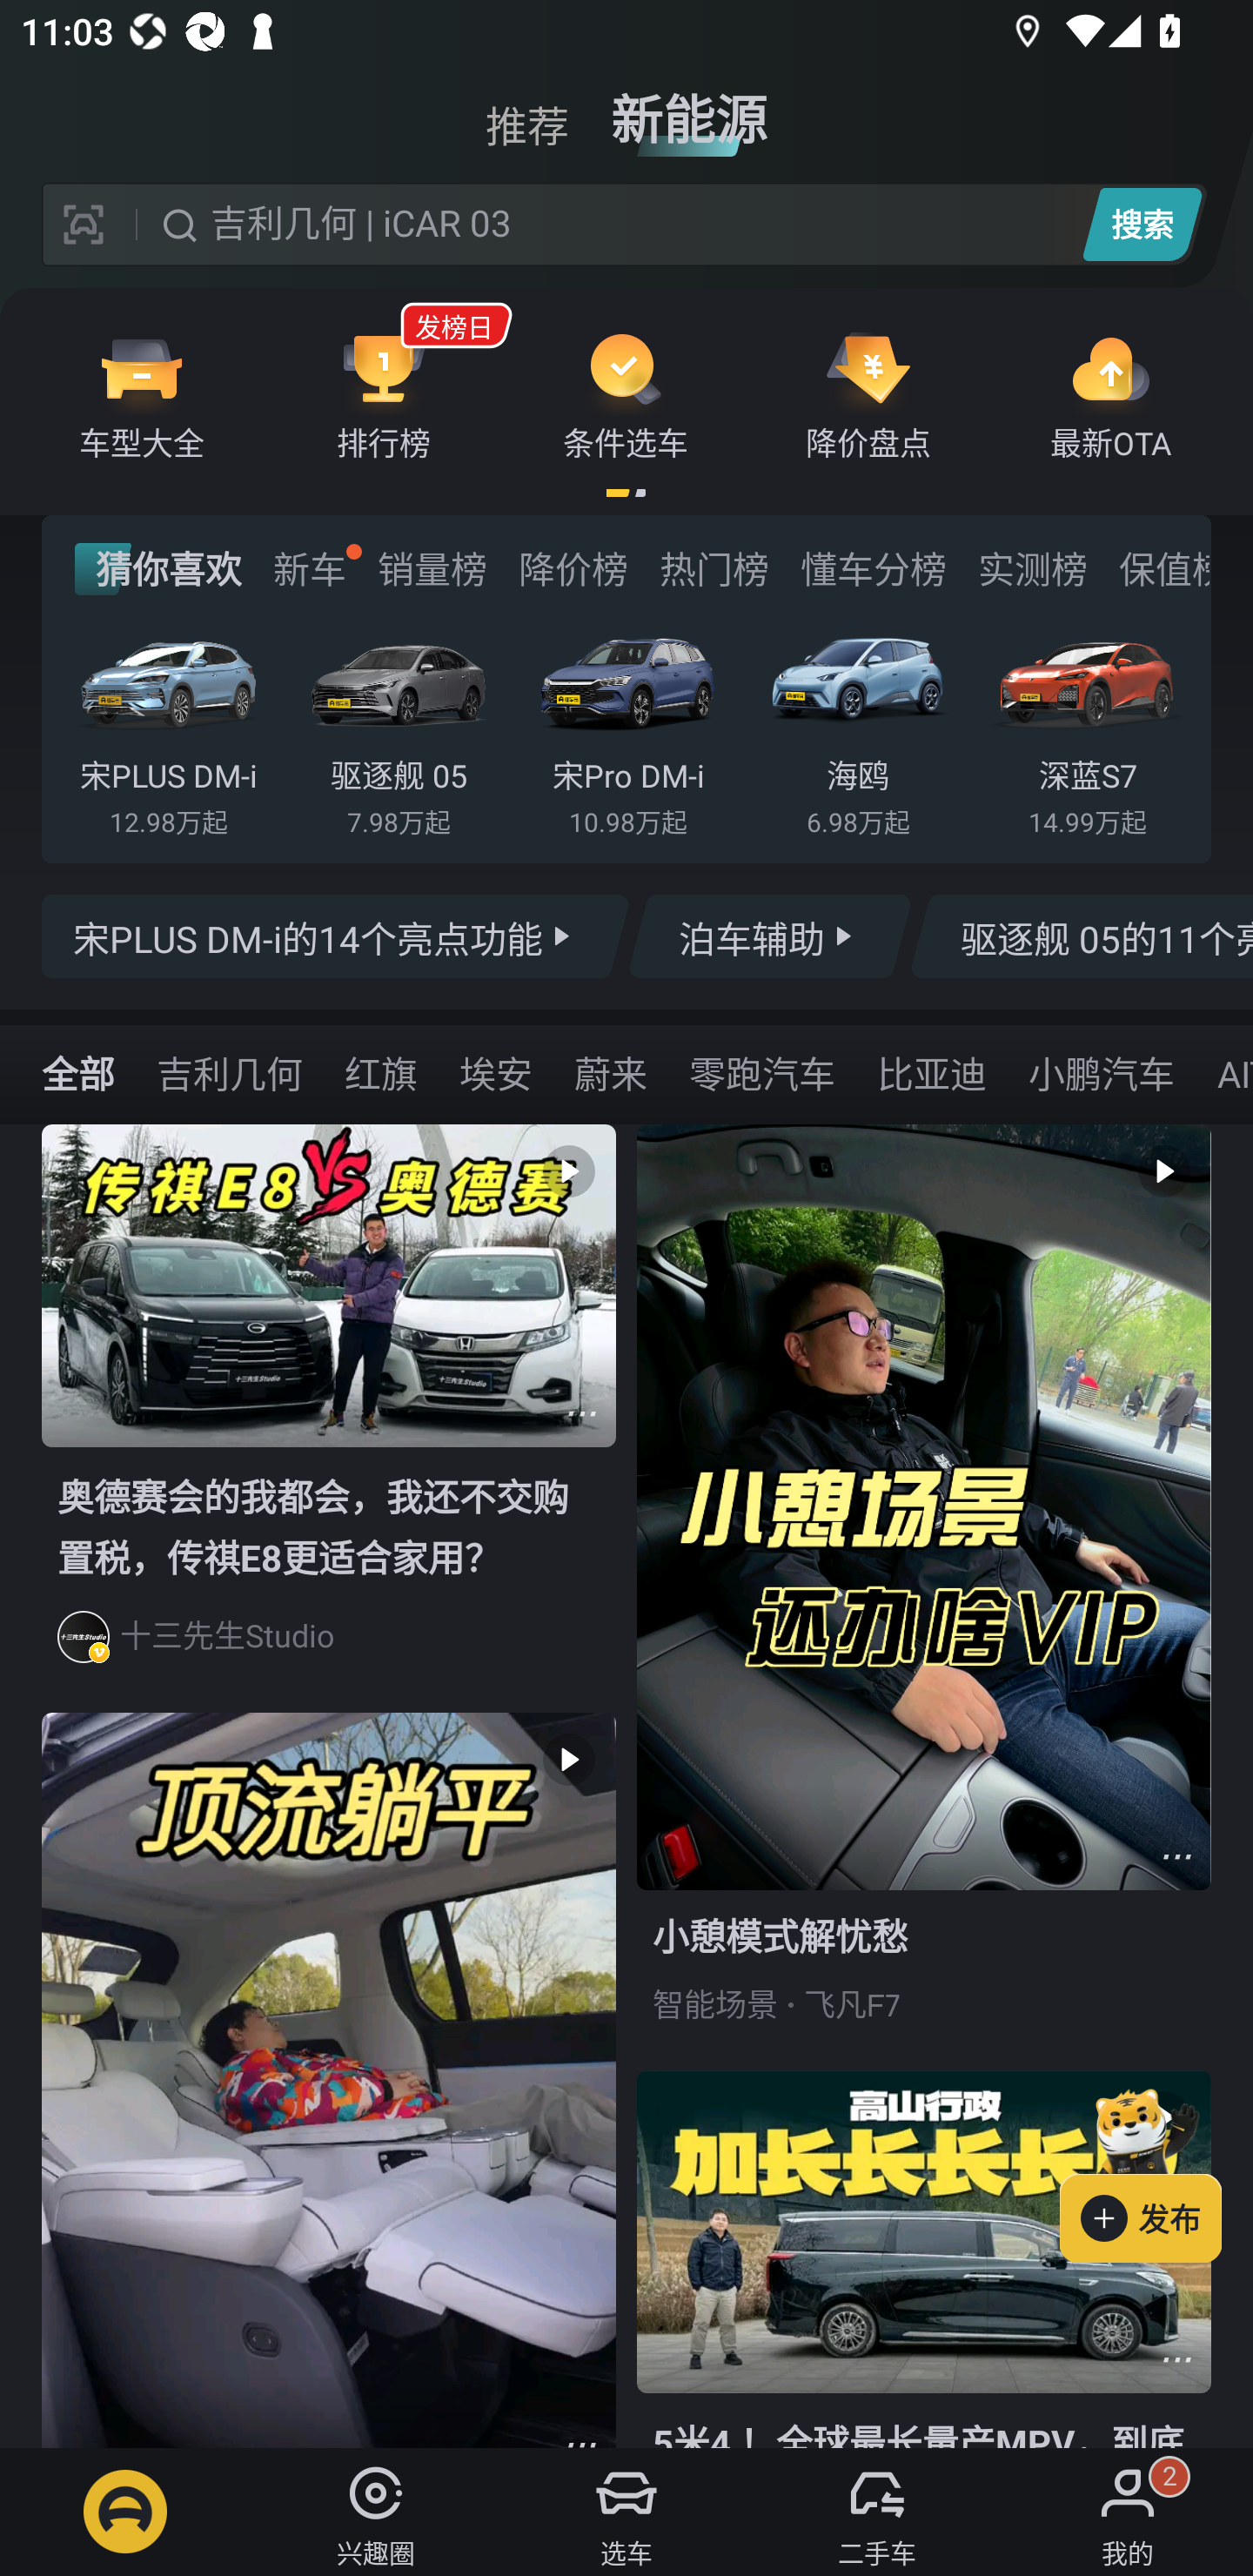 This screenshot has width=1253, height=2576. I want to click on   5米4 ！全球最长量产MPV，到底好不好开？, so click(924, 2259).